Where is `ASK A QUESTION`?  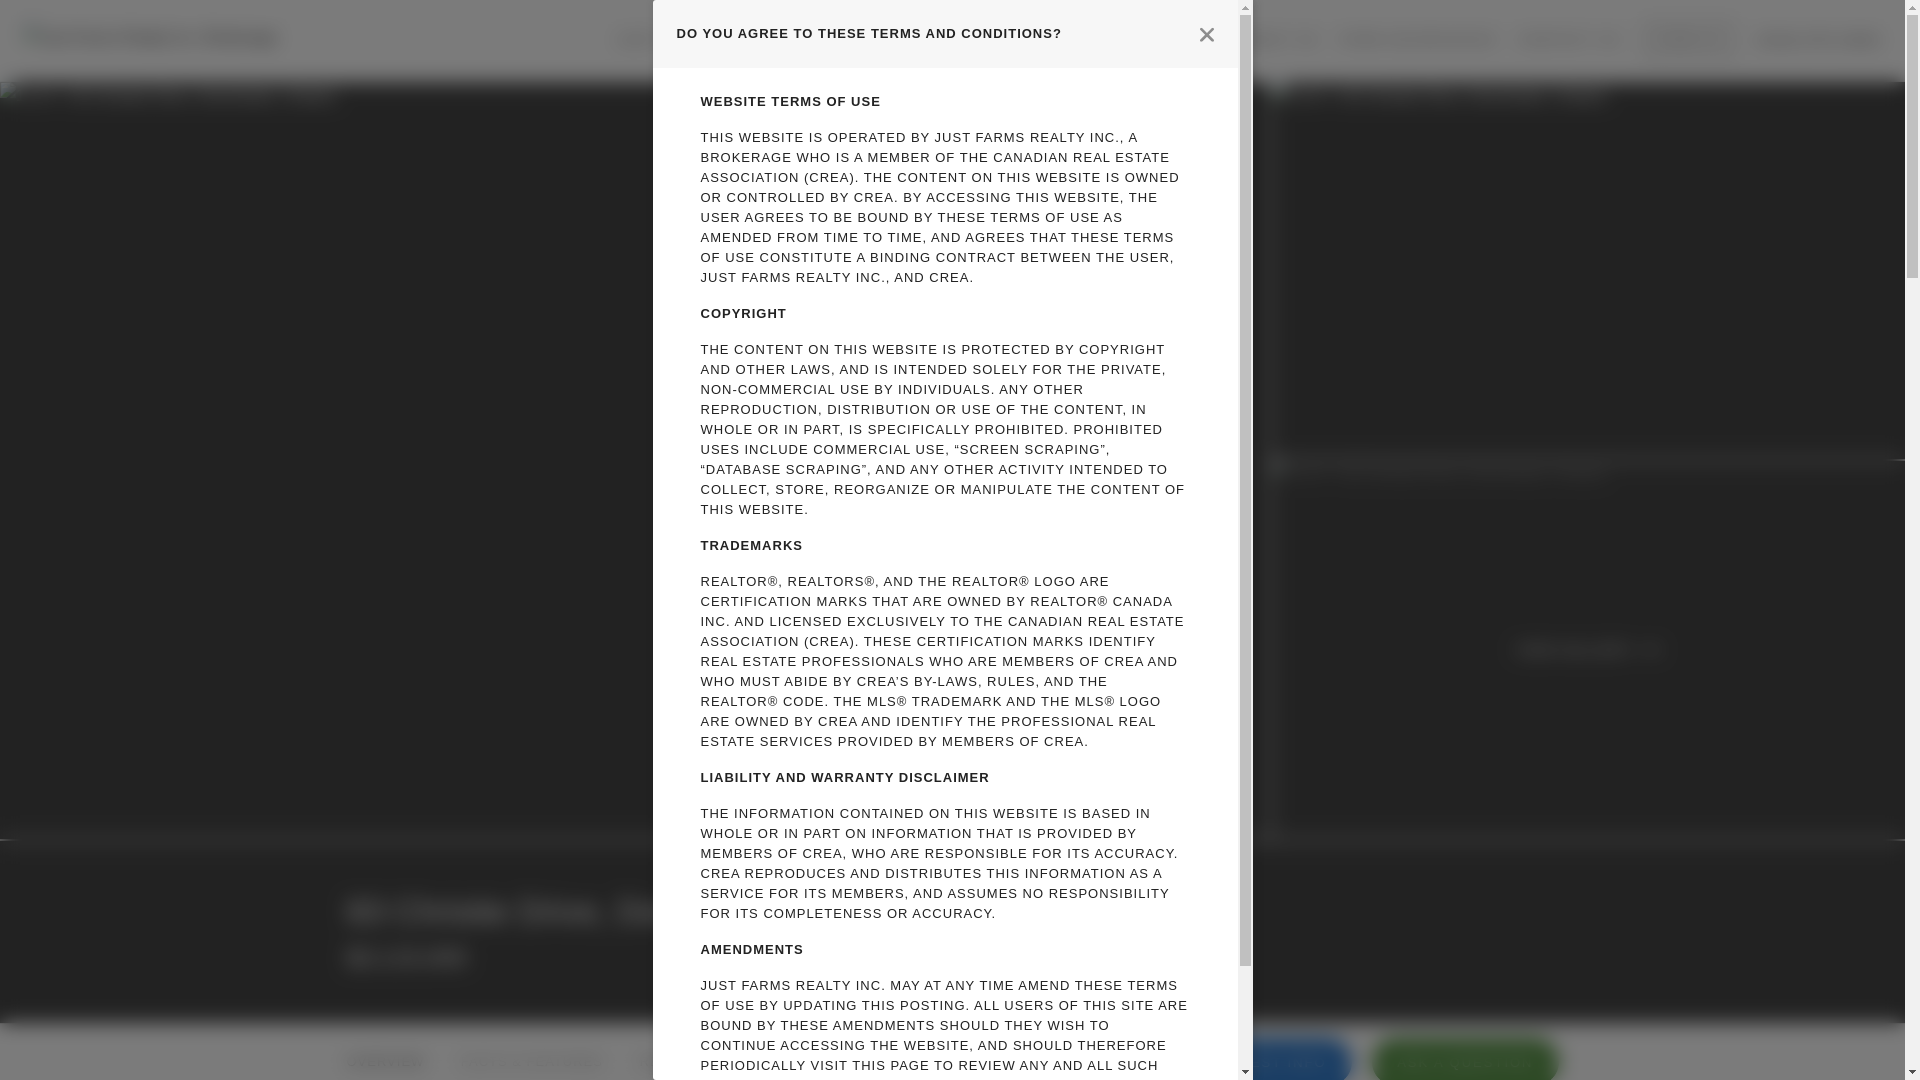 ASK A QUESTION is located at coordinates (1464, 1058).